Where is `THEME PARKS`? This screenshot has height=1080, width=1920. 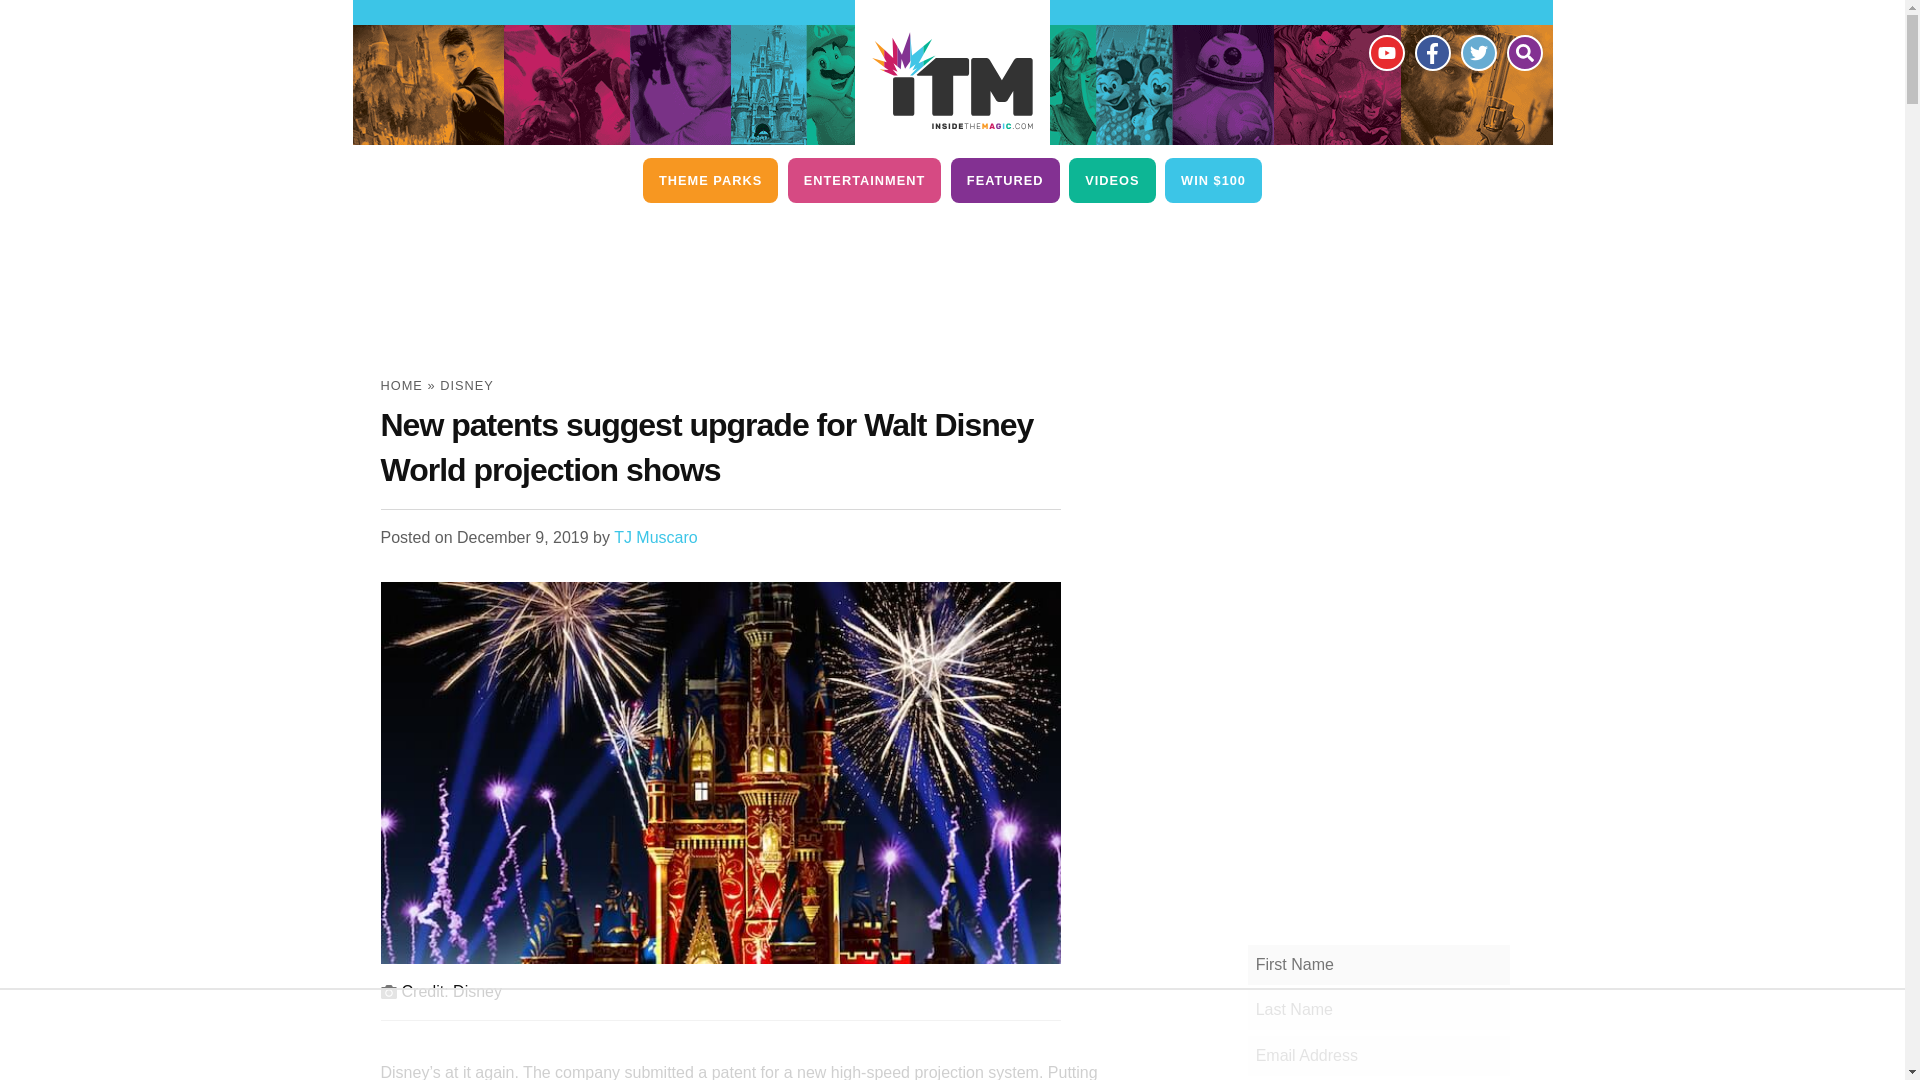 THEME PARKS is located at coordinates (710, 180).